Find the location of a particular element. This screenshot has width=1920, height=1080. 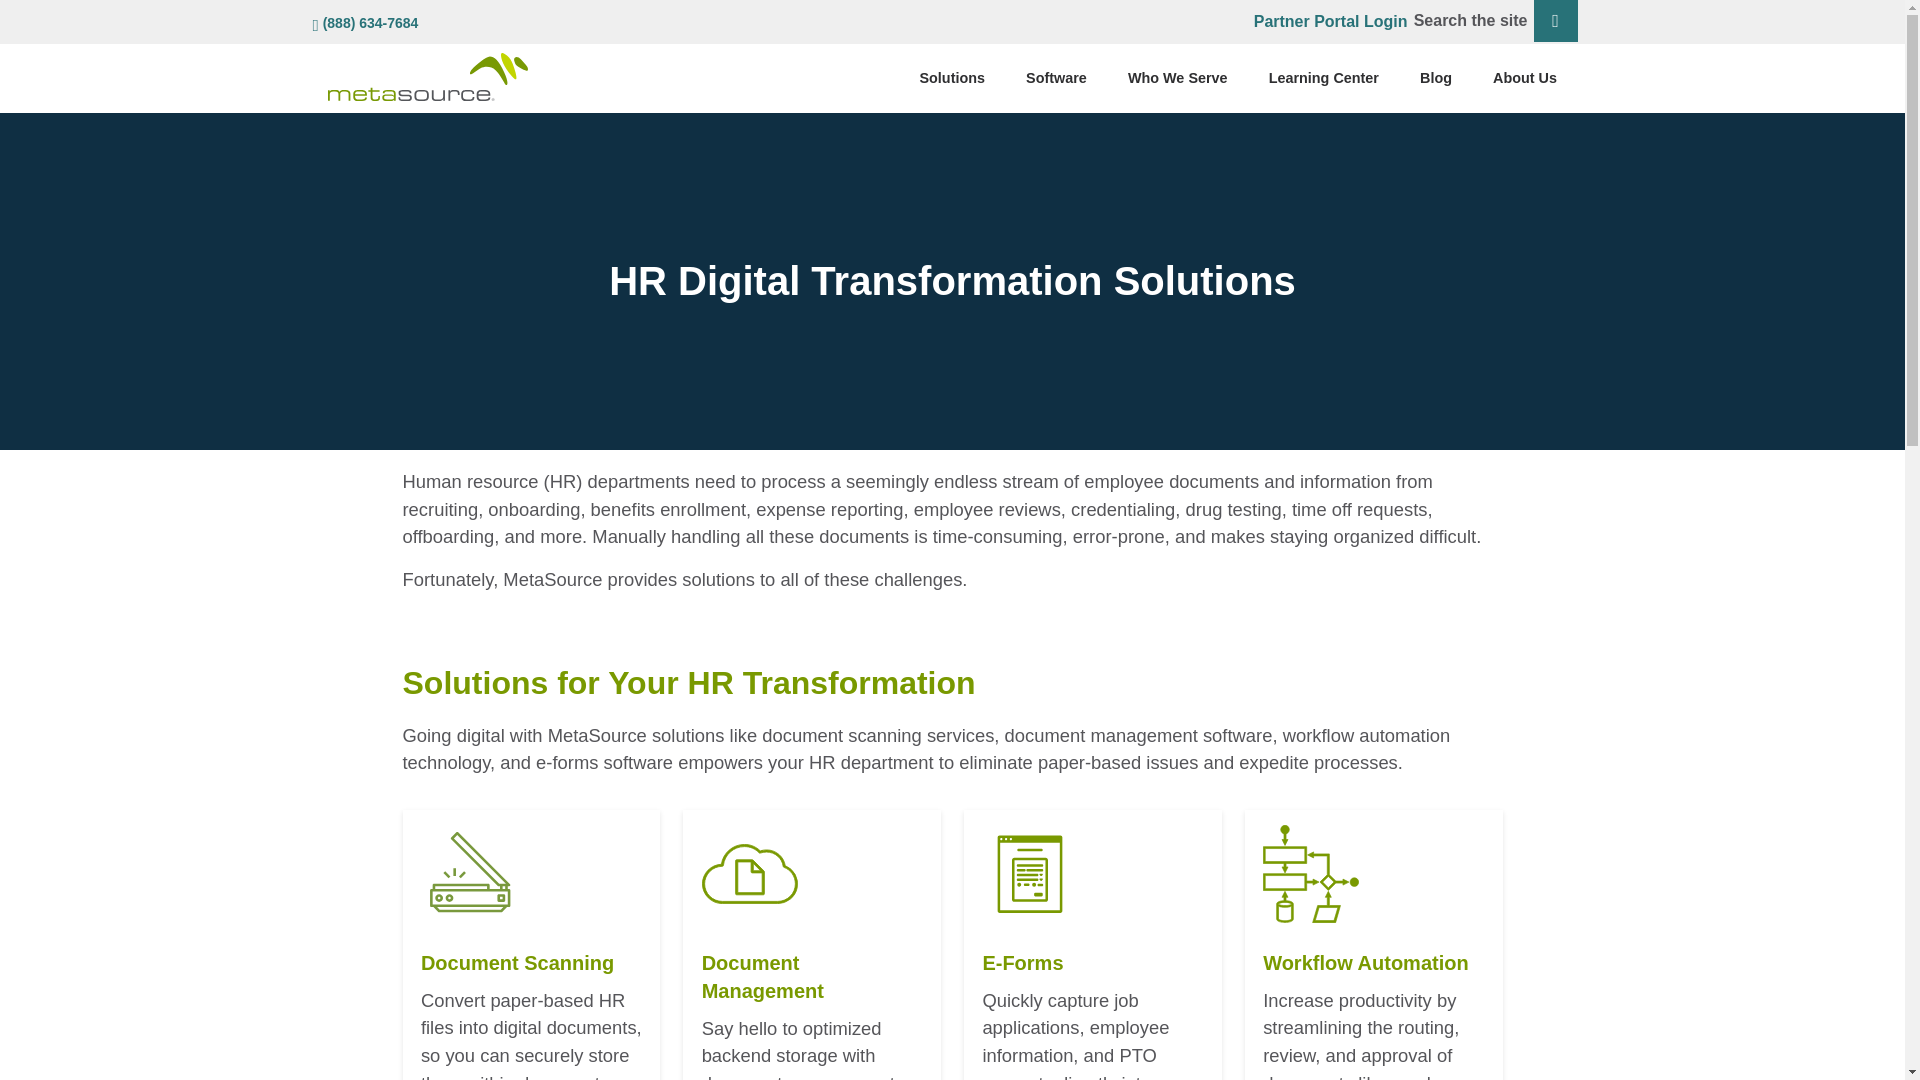

Partner Portal Login is located at coordinates (1330, 19).